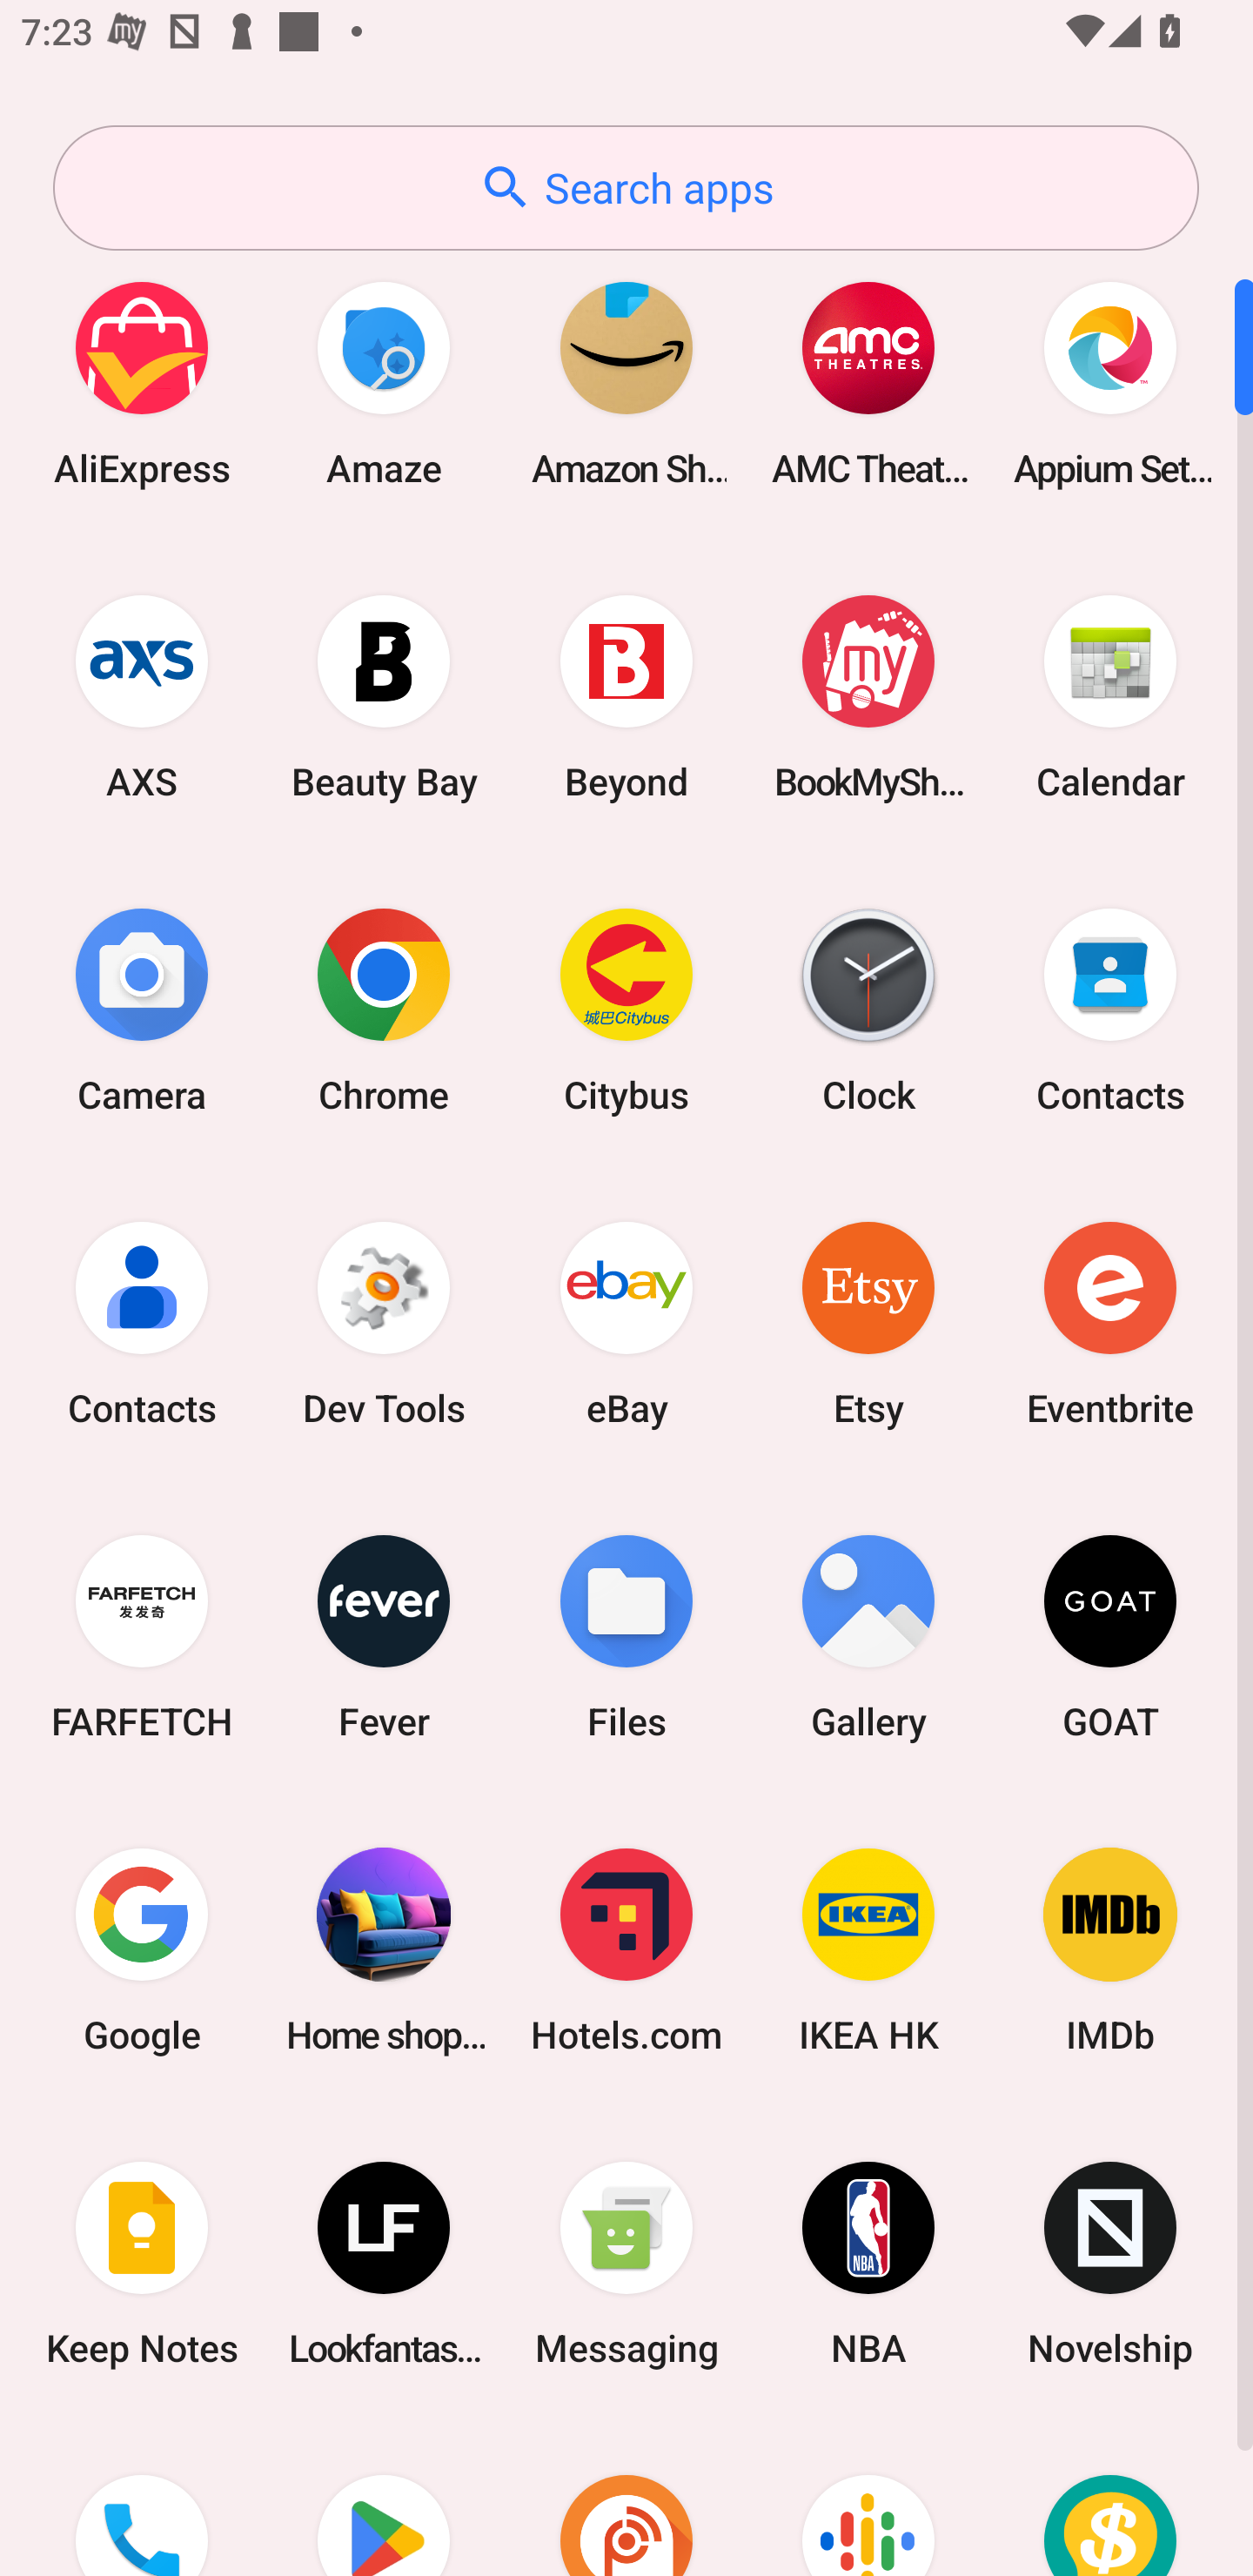  I want to click on Clock, so click(868, 1010).